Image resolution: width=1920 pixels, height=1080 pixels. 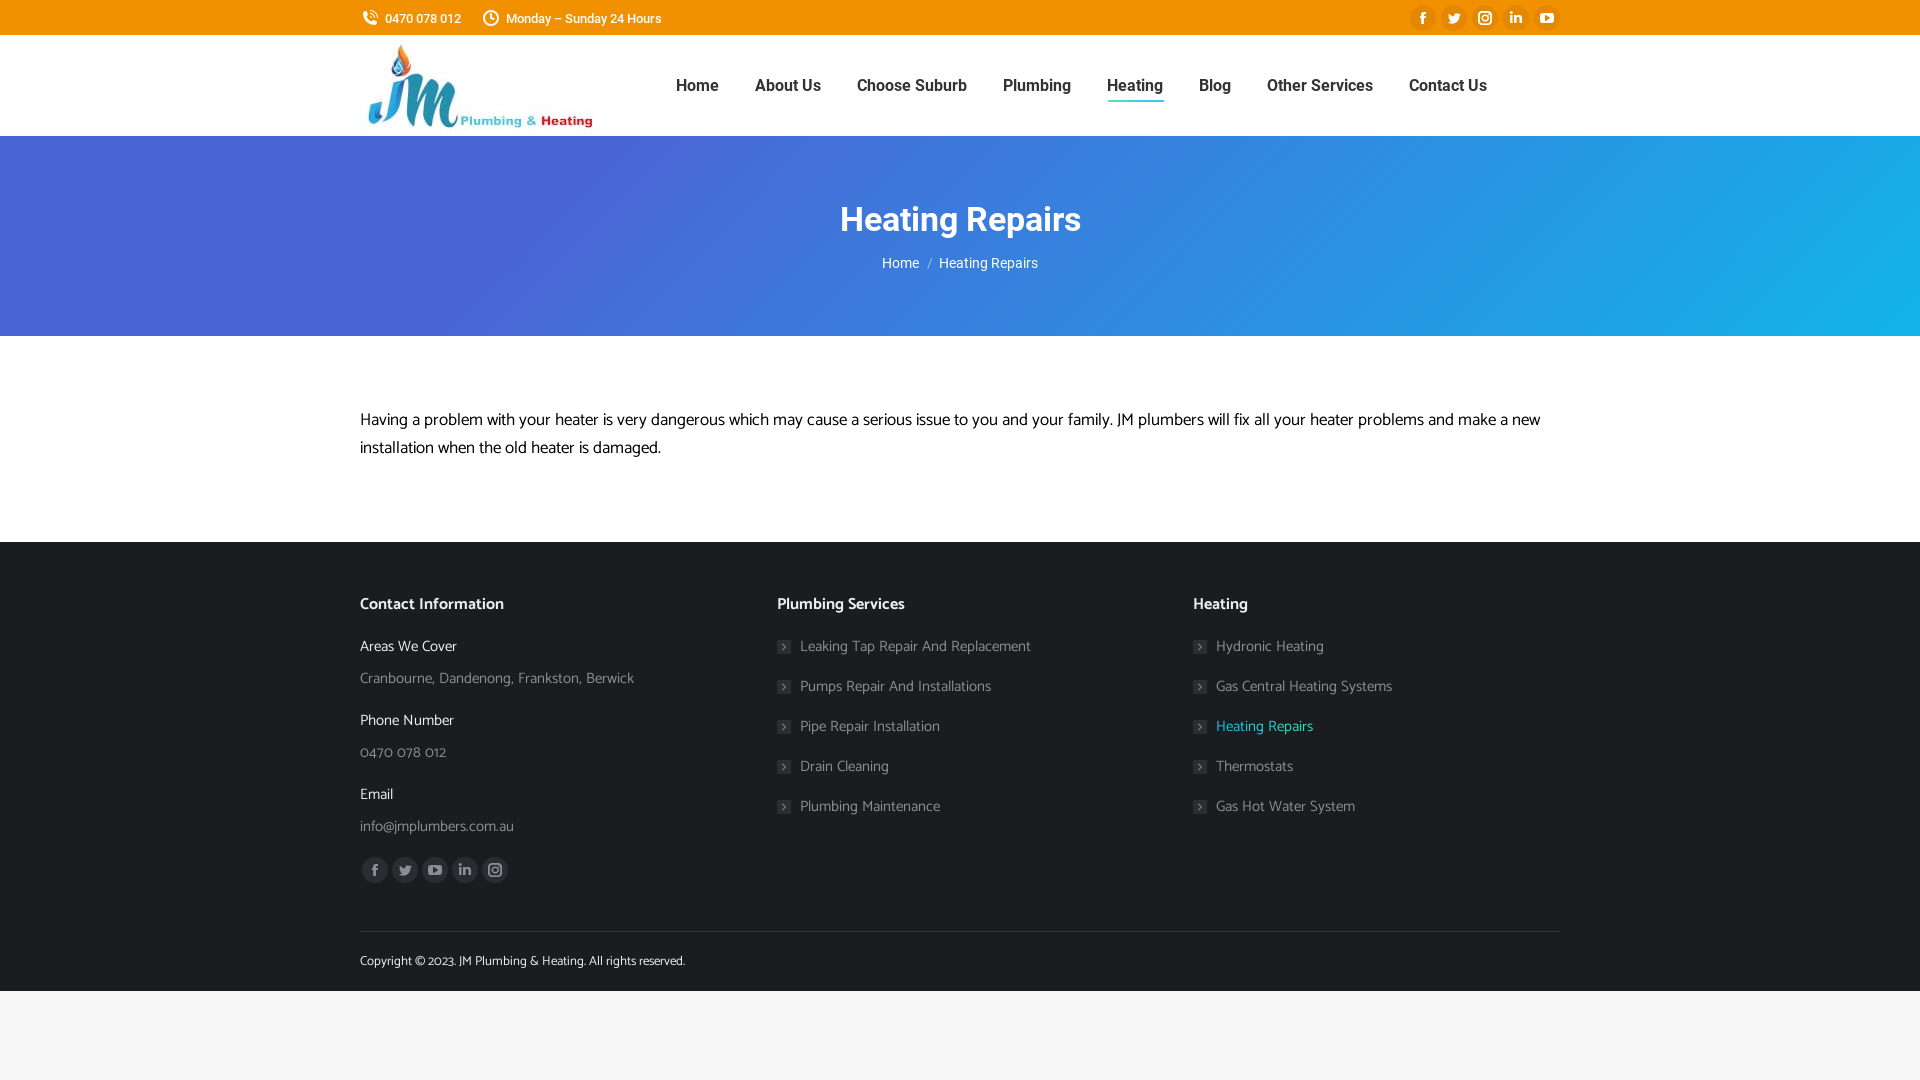 What do you see at coordinates (495, 870) in the screenshot?
I see `Instagram page opens in new window` at bounding box center [495, 870].